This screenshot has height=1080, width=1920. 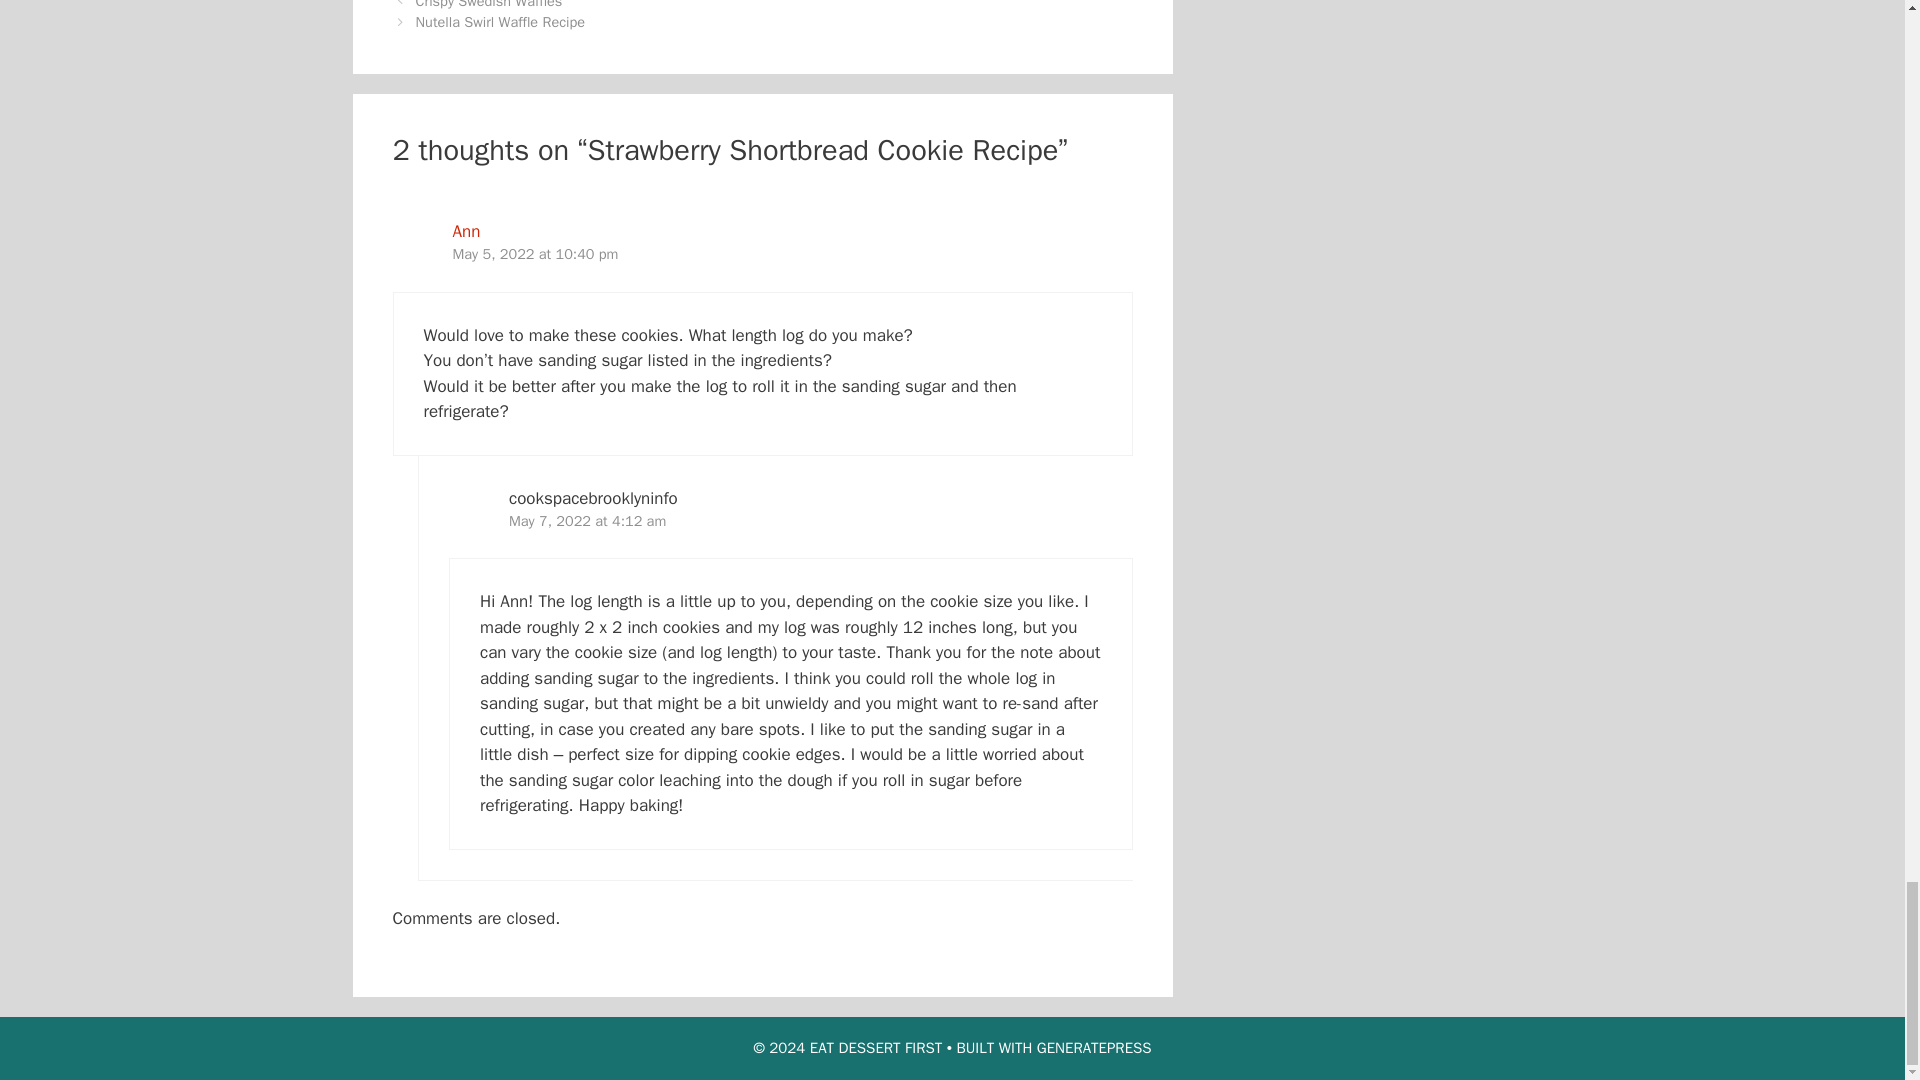 What do you see at coordinates (534, 254) in the screenshot?
I see `May 5, 2022 at 10:40 pm` at bounding box center [534, 254].